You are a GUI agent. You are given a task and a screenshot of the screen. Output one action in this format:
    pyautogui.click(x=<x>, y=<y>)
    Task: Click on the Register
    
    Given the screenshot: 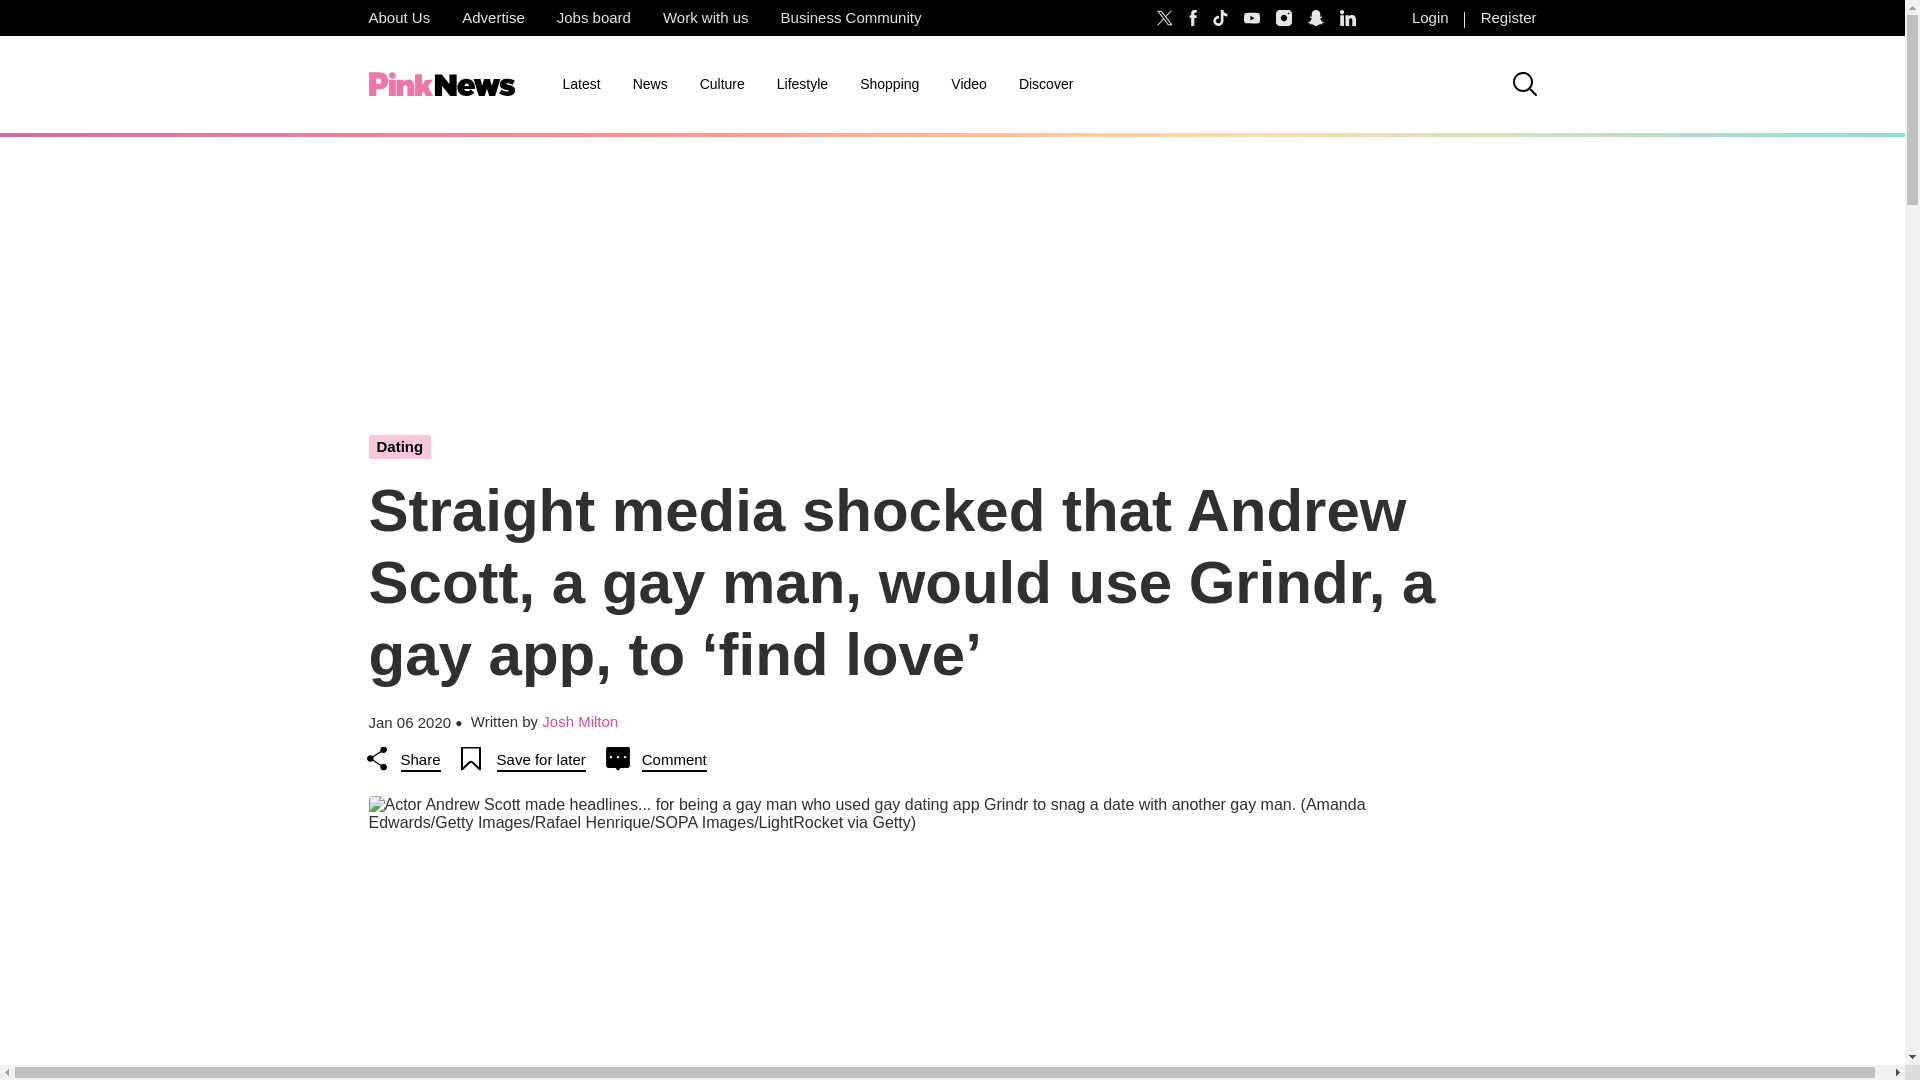 What is the action you would take?
    pyautogui.click(x=1508, y=18)
    